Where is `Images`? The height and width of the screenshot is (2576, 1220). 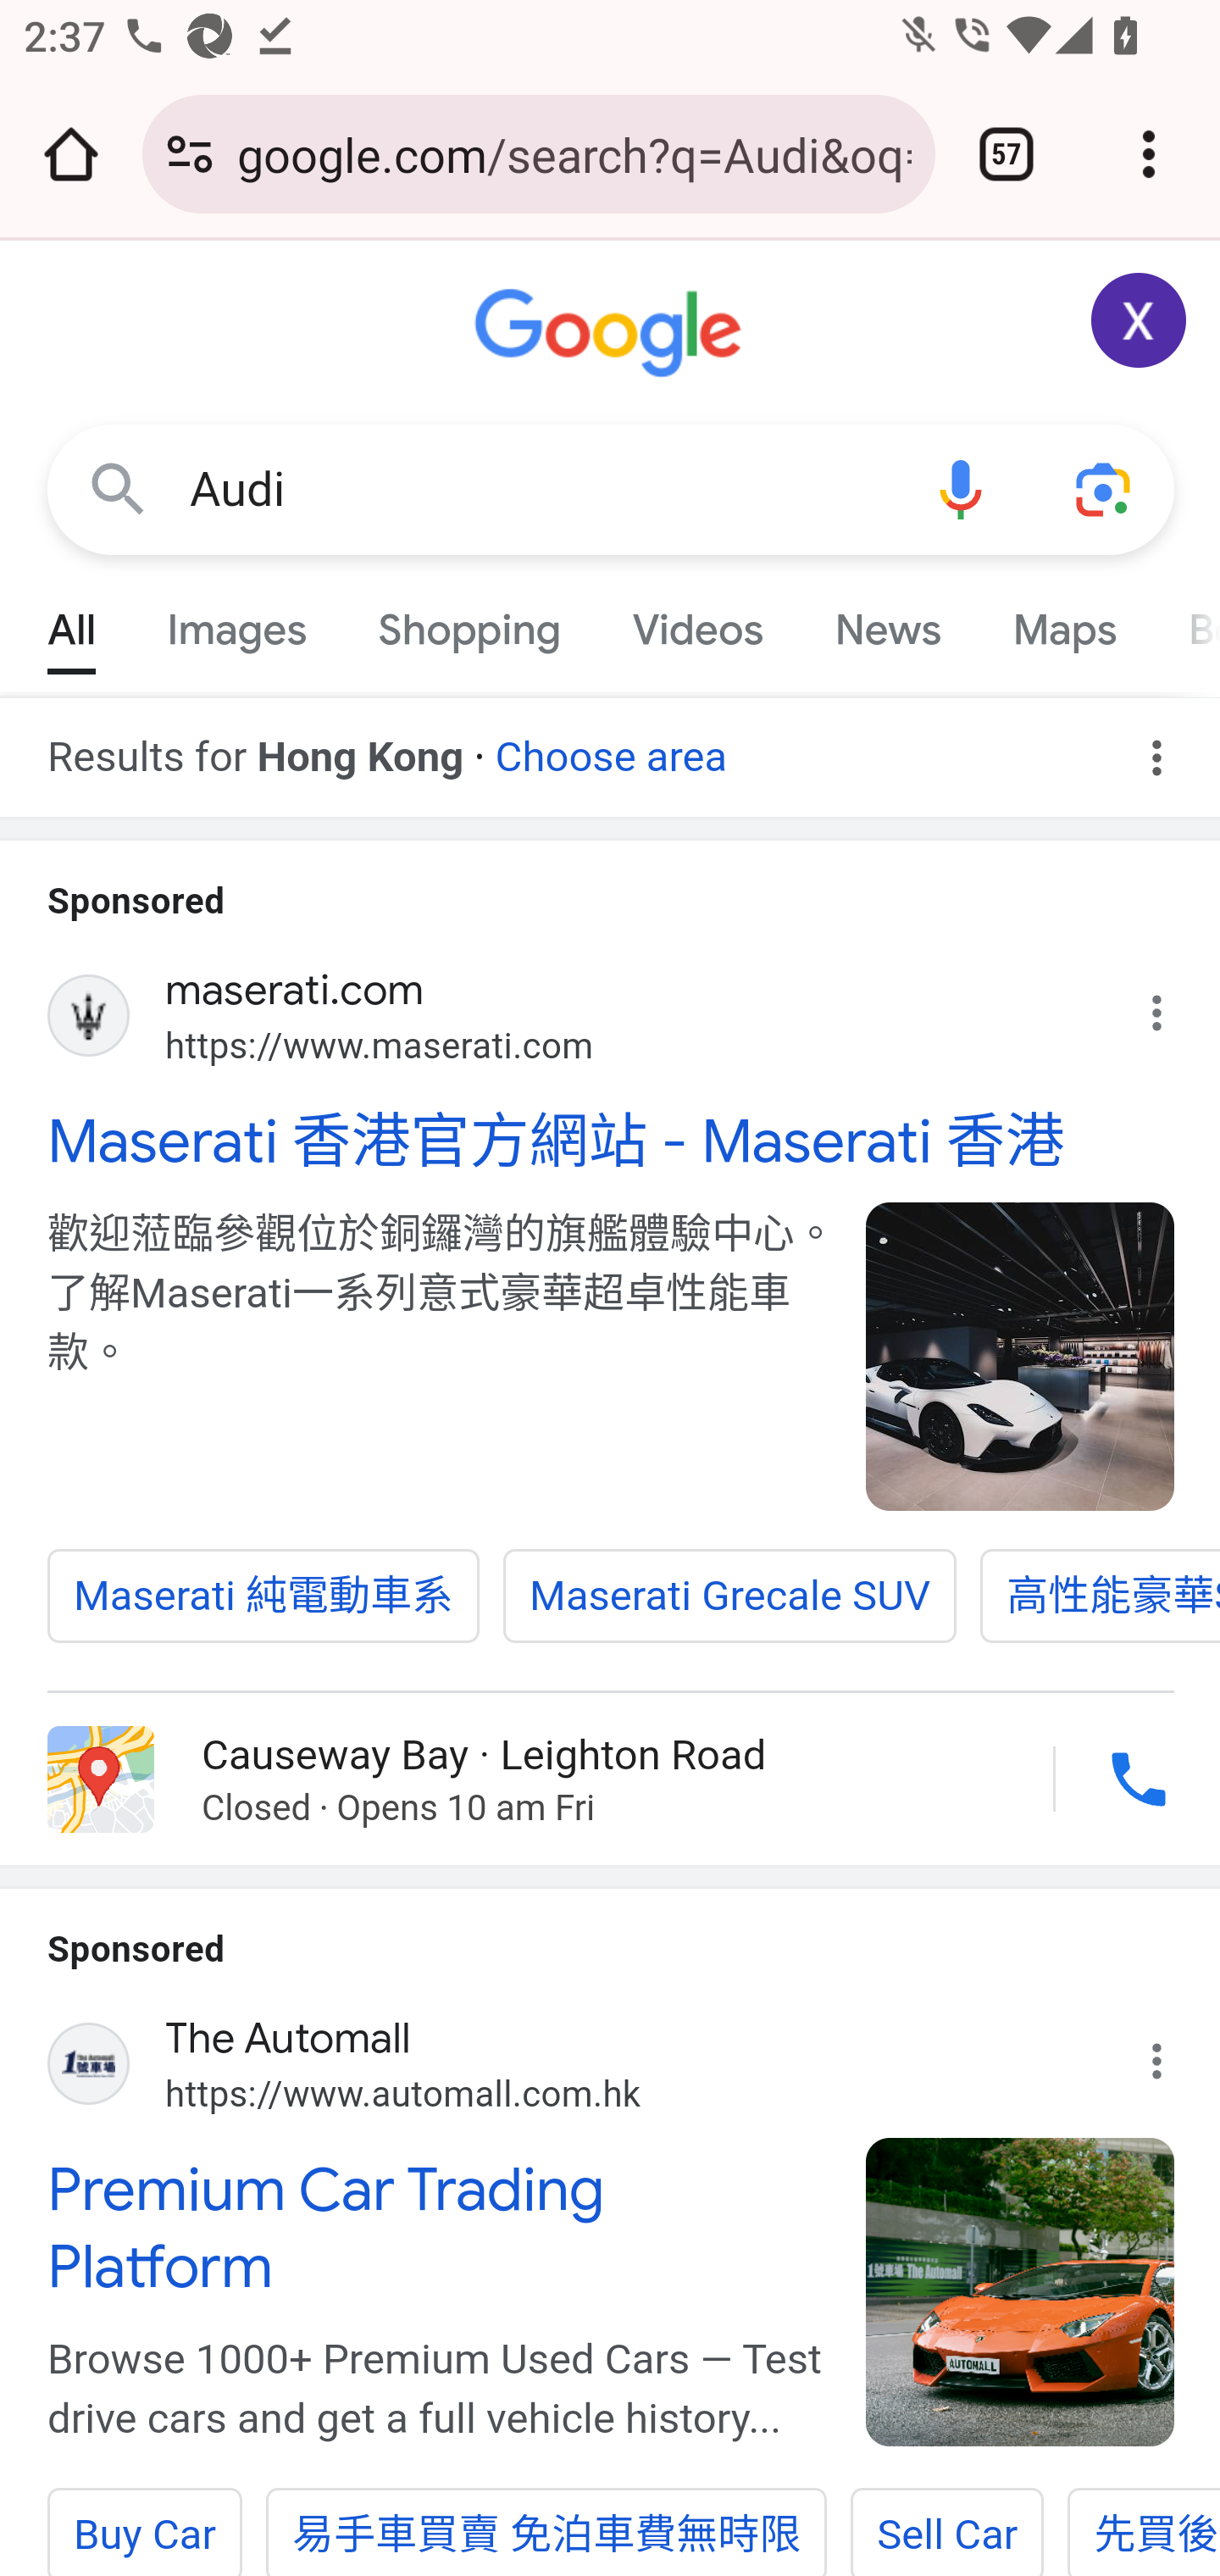 Images is located at coordinates (237, 622).